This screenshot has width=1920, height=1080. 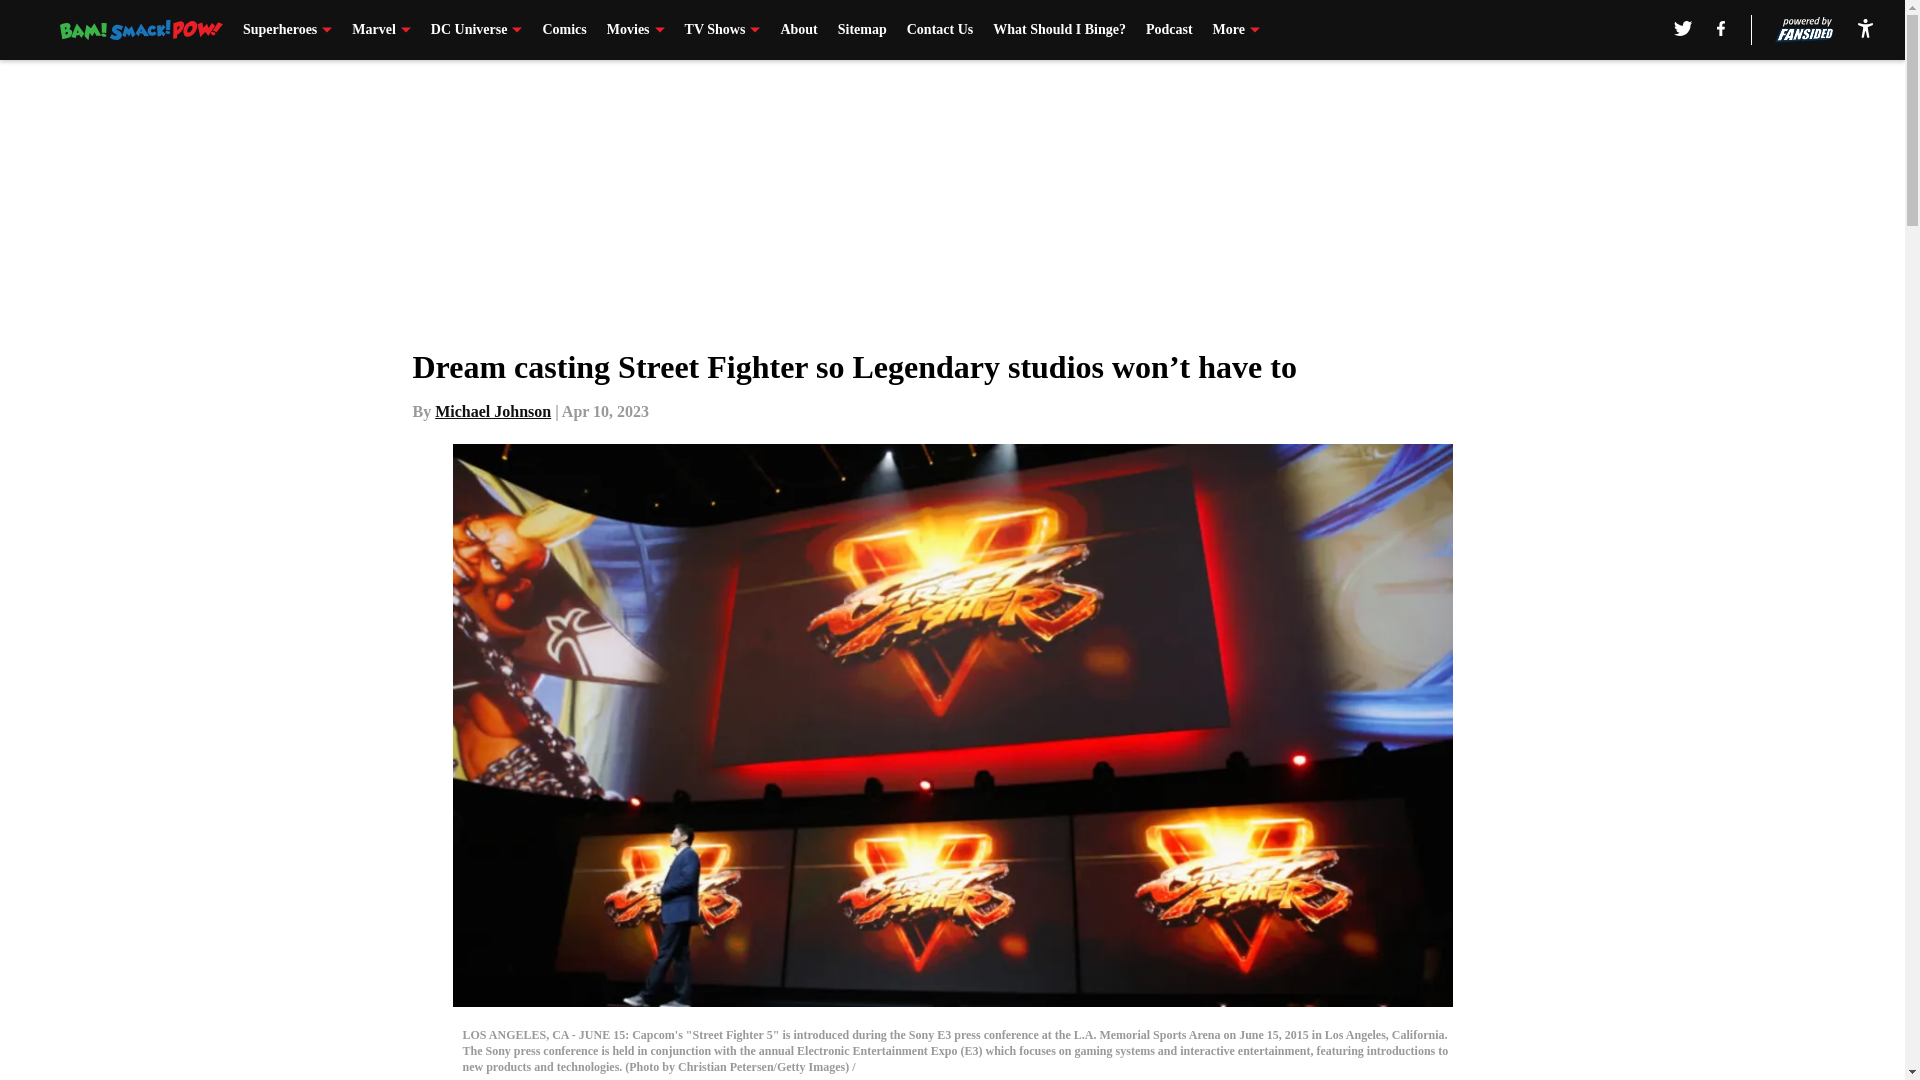 I want to click on Michael Johnson, so click(x=493, y=411).